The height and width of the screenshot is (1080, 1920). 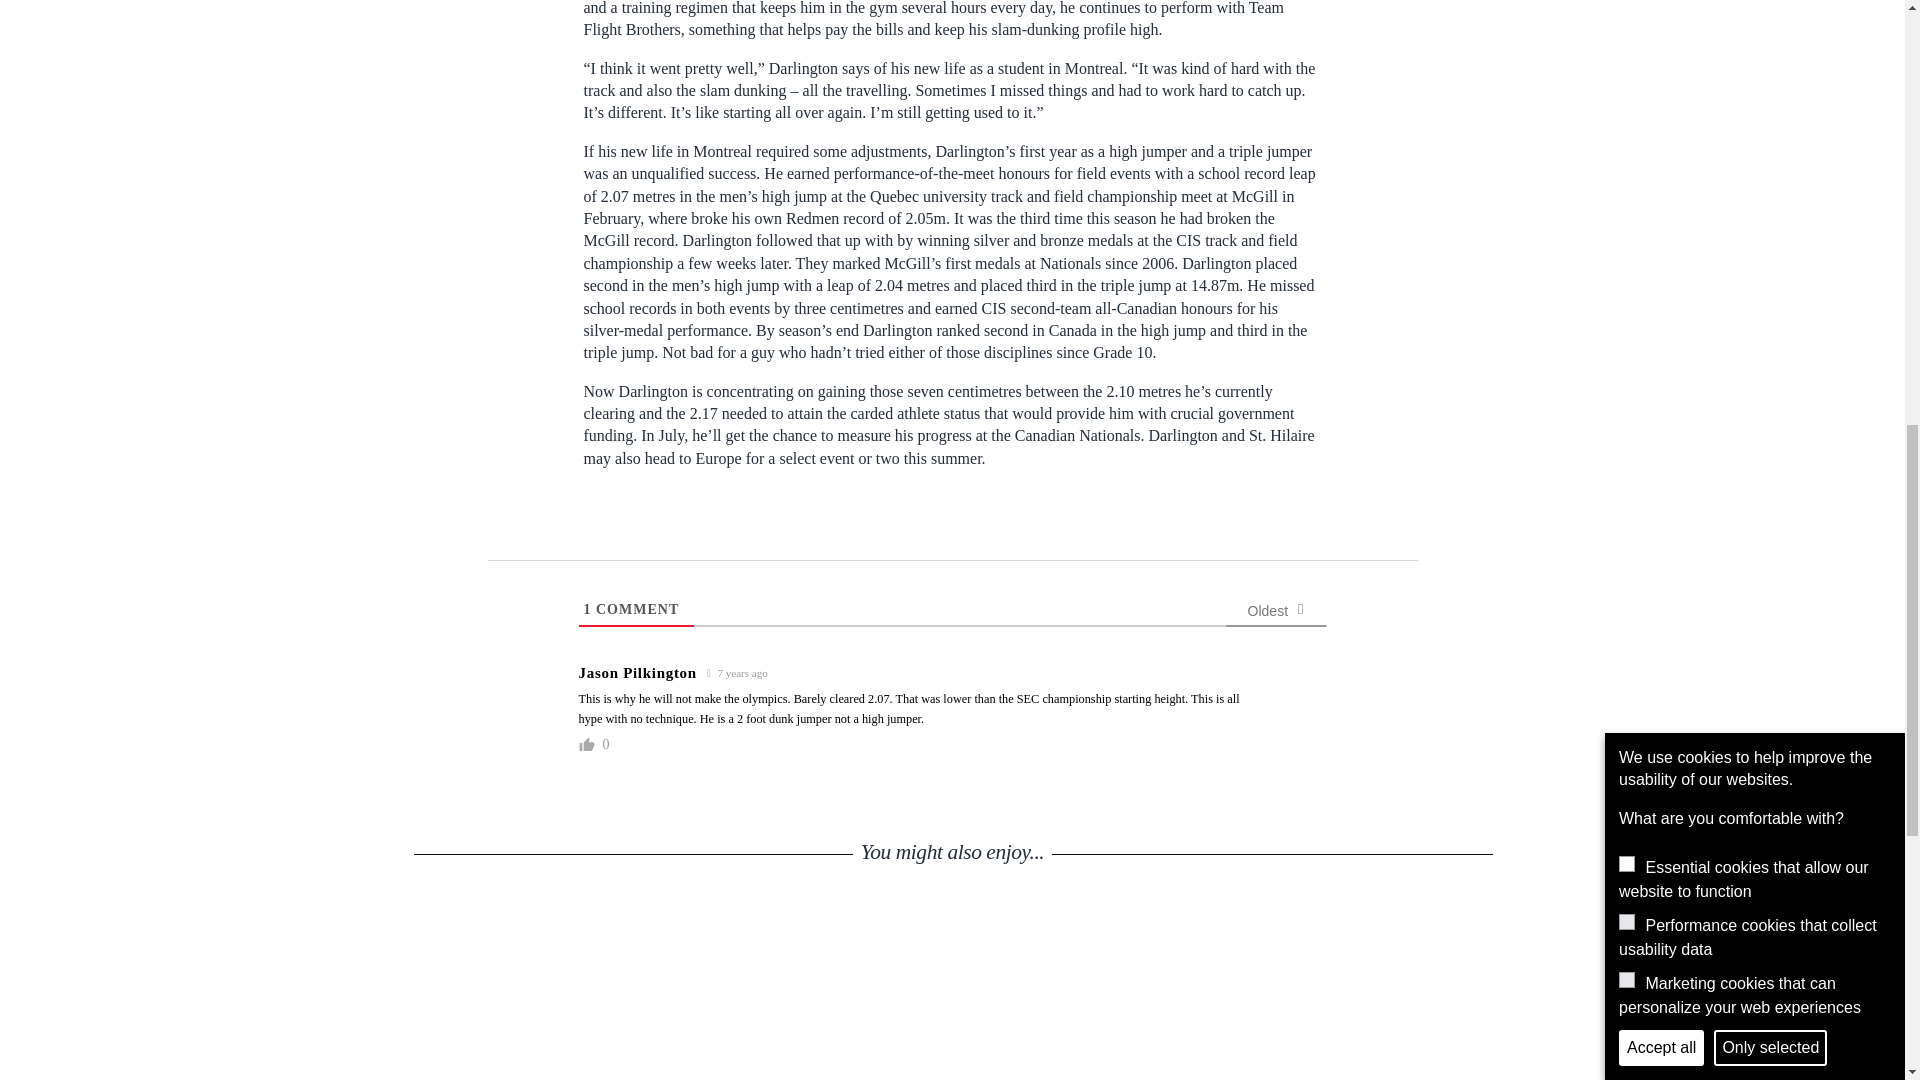 I want to click on 0, so click(x=604, y=744).